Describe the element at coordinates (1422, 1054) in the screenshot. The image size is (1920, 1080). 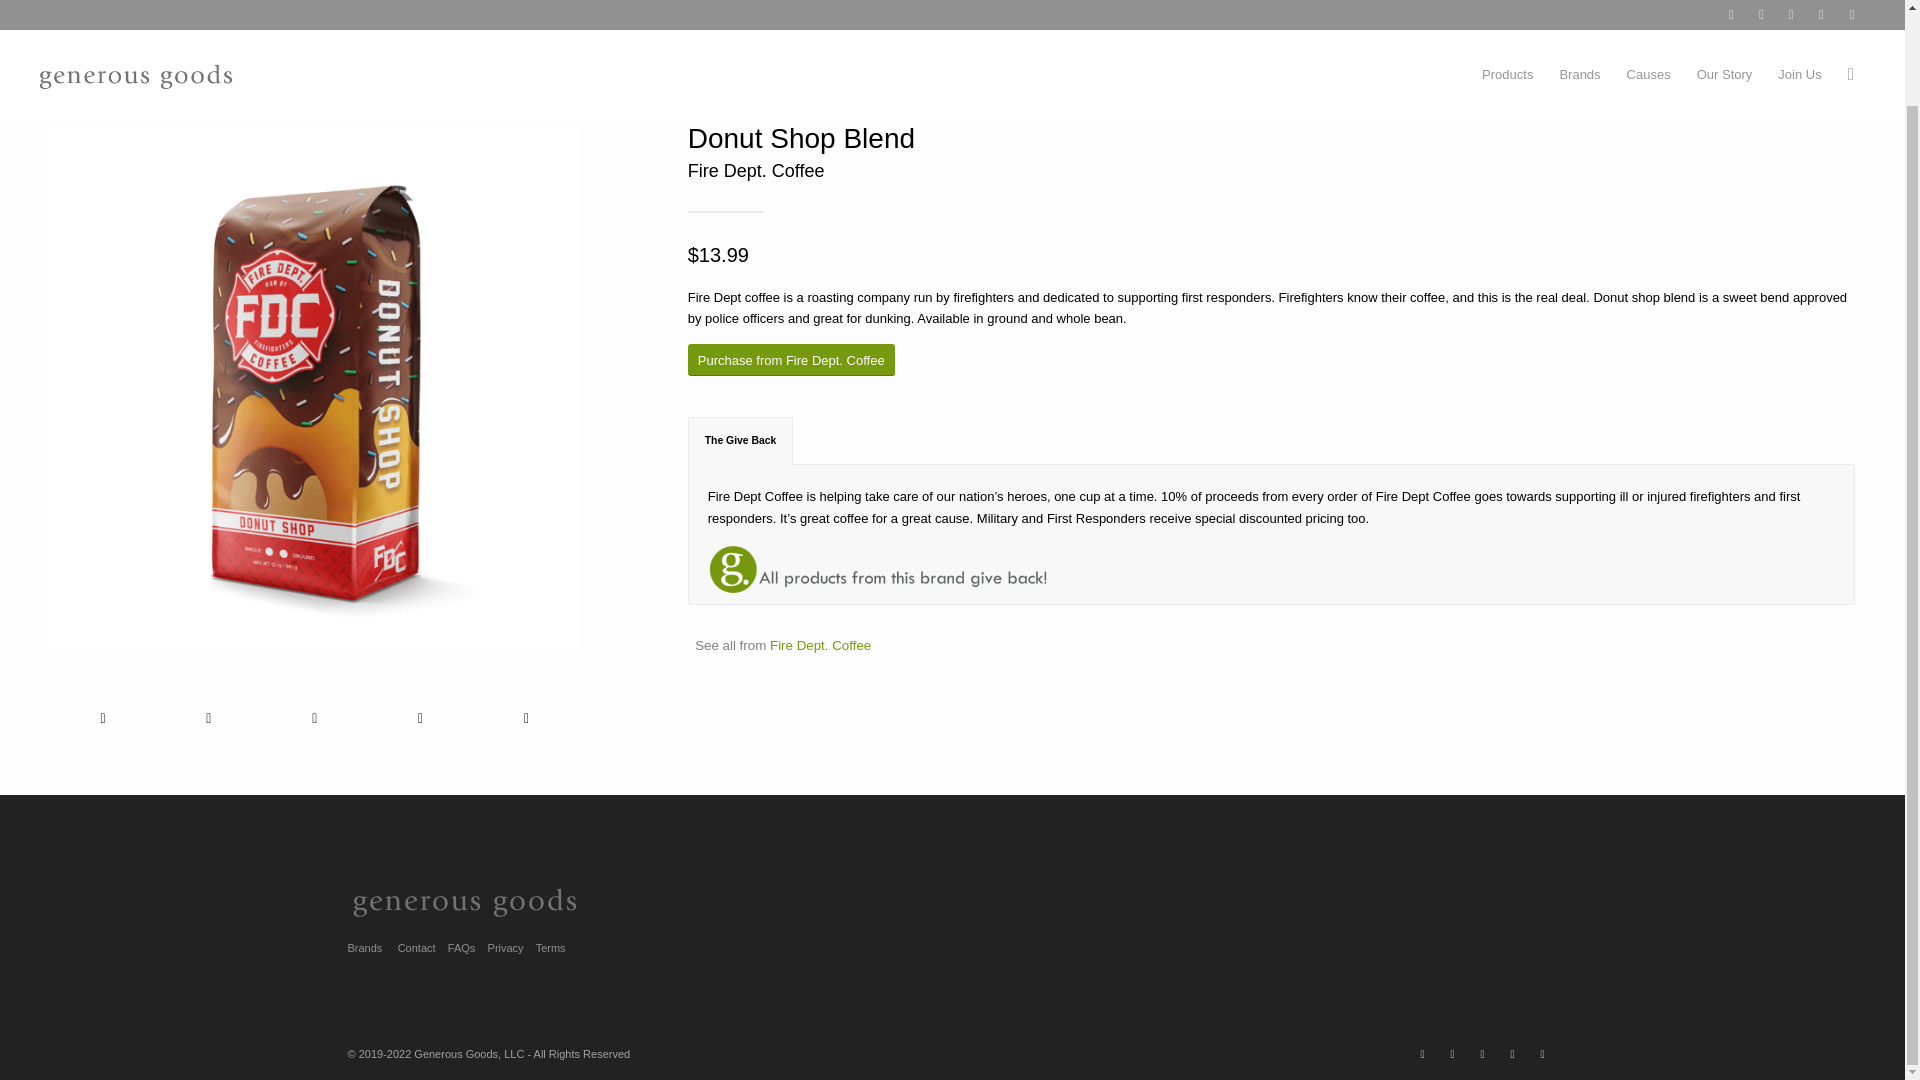
I see `Facebook` at that location.